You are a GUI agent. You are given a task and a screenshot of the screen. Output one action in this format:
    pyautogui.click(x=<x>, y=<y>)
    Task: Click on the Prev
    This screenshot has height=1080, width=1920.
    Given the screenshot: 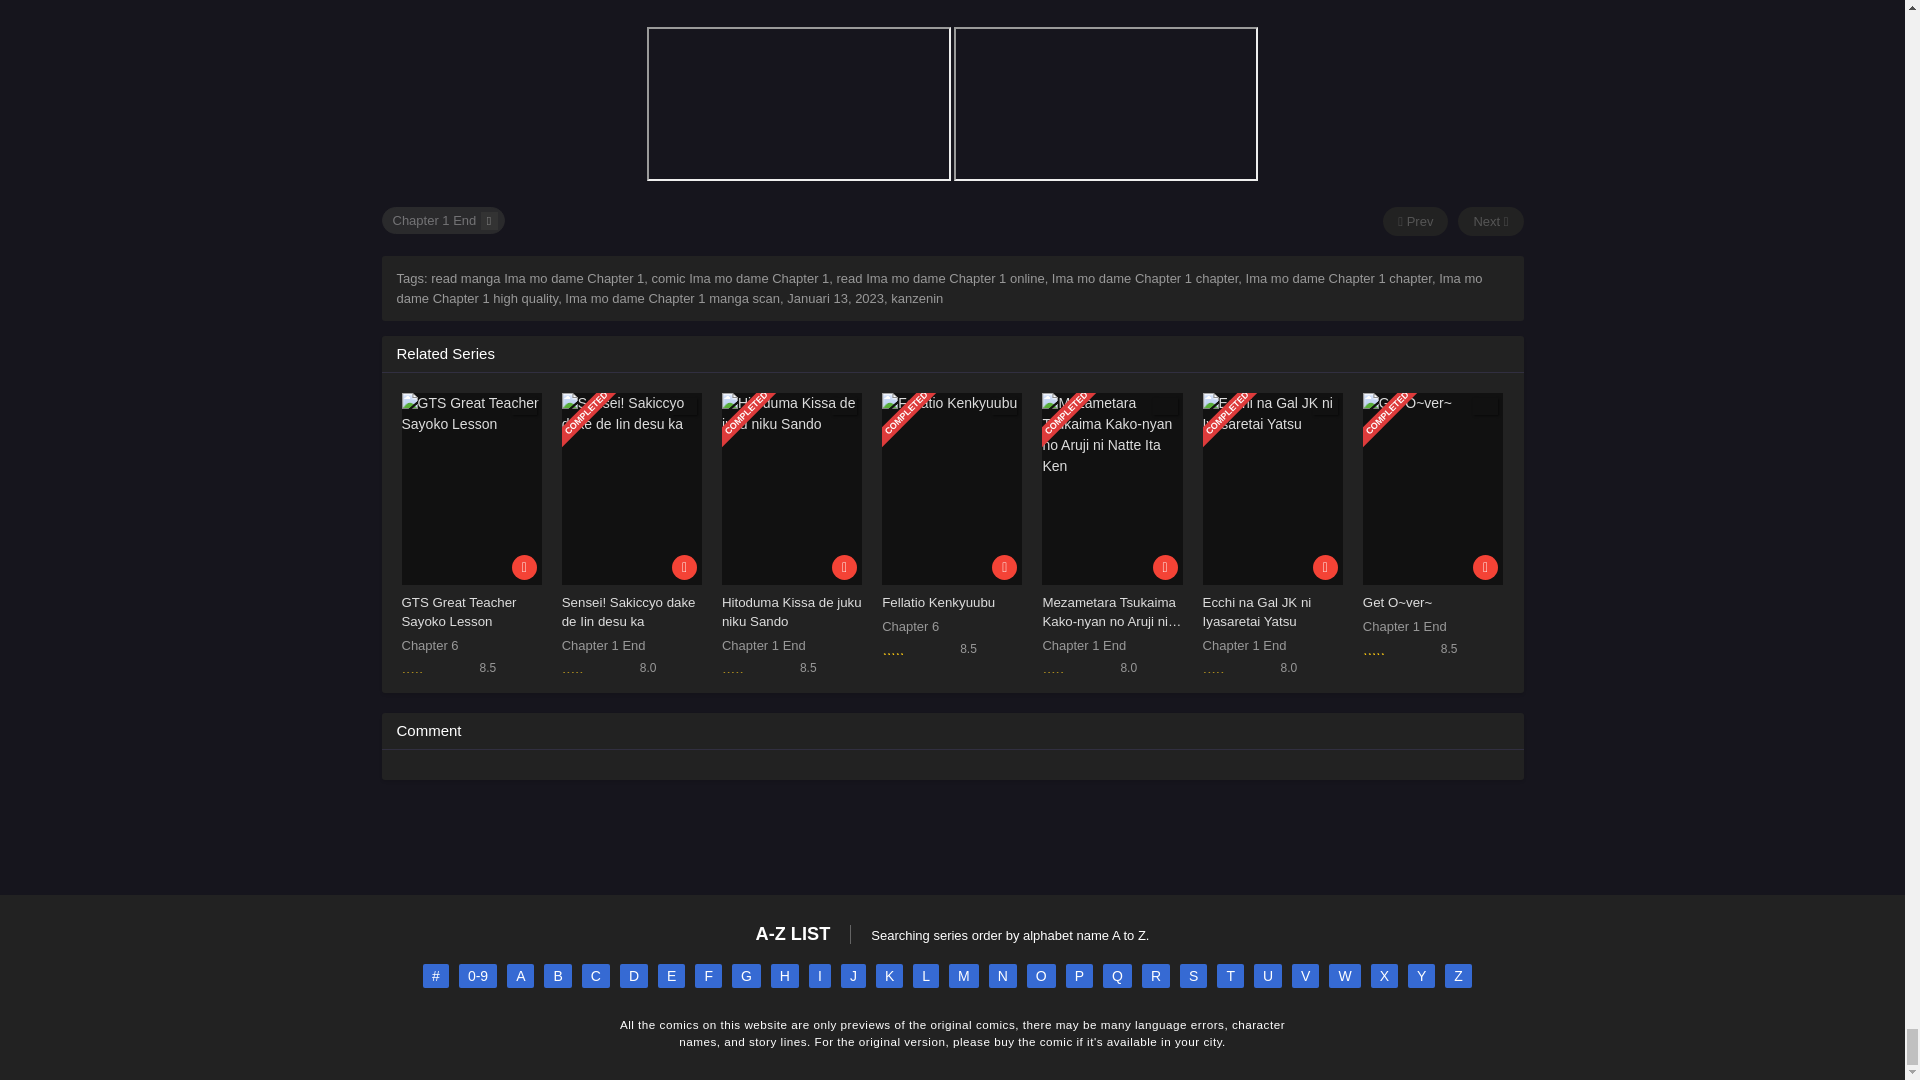 What is the action you would take?
    pyautogui.click(x=1414, y=222)
    